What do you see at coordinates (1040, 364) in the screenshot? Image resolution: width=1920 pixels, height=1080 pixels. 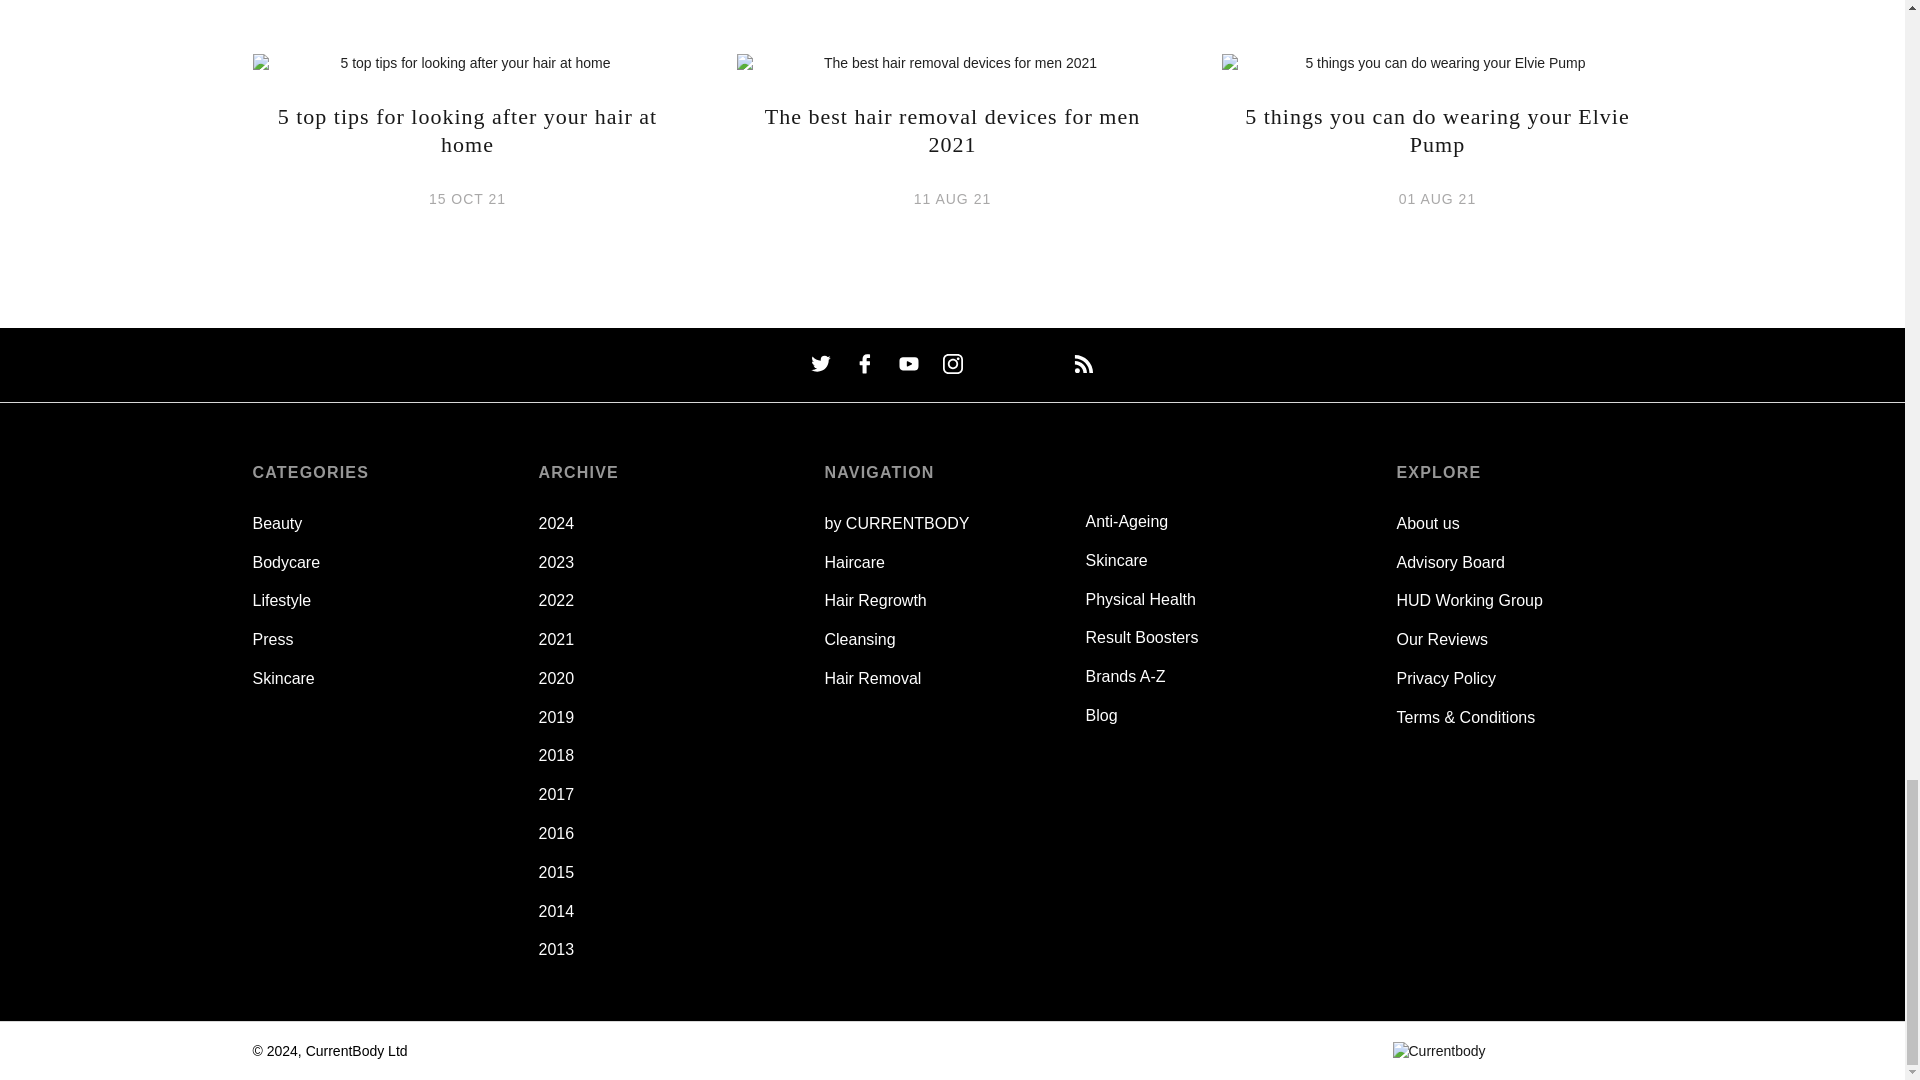 I see `CurrentBody ME on Weibo` at bounding box center [1040, 364].